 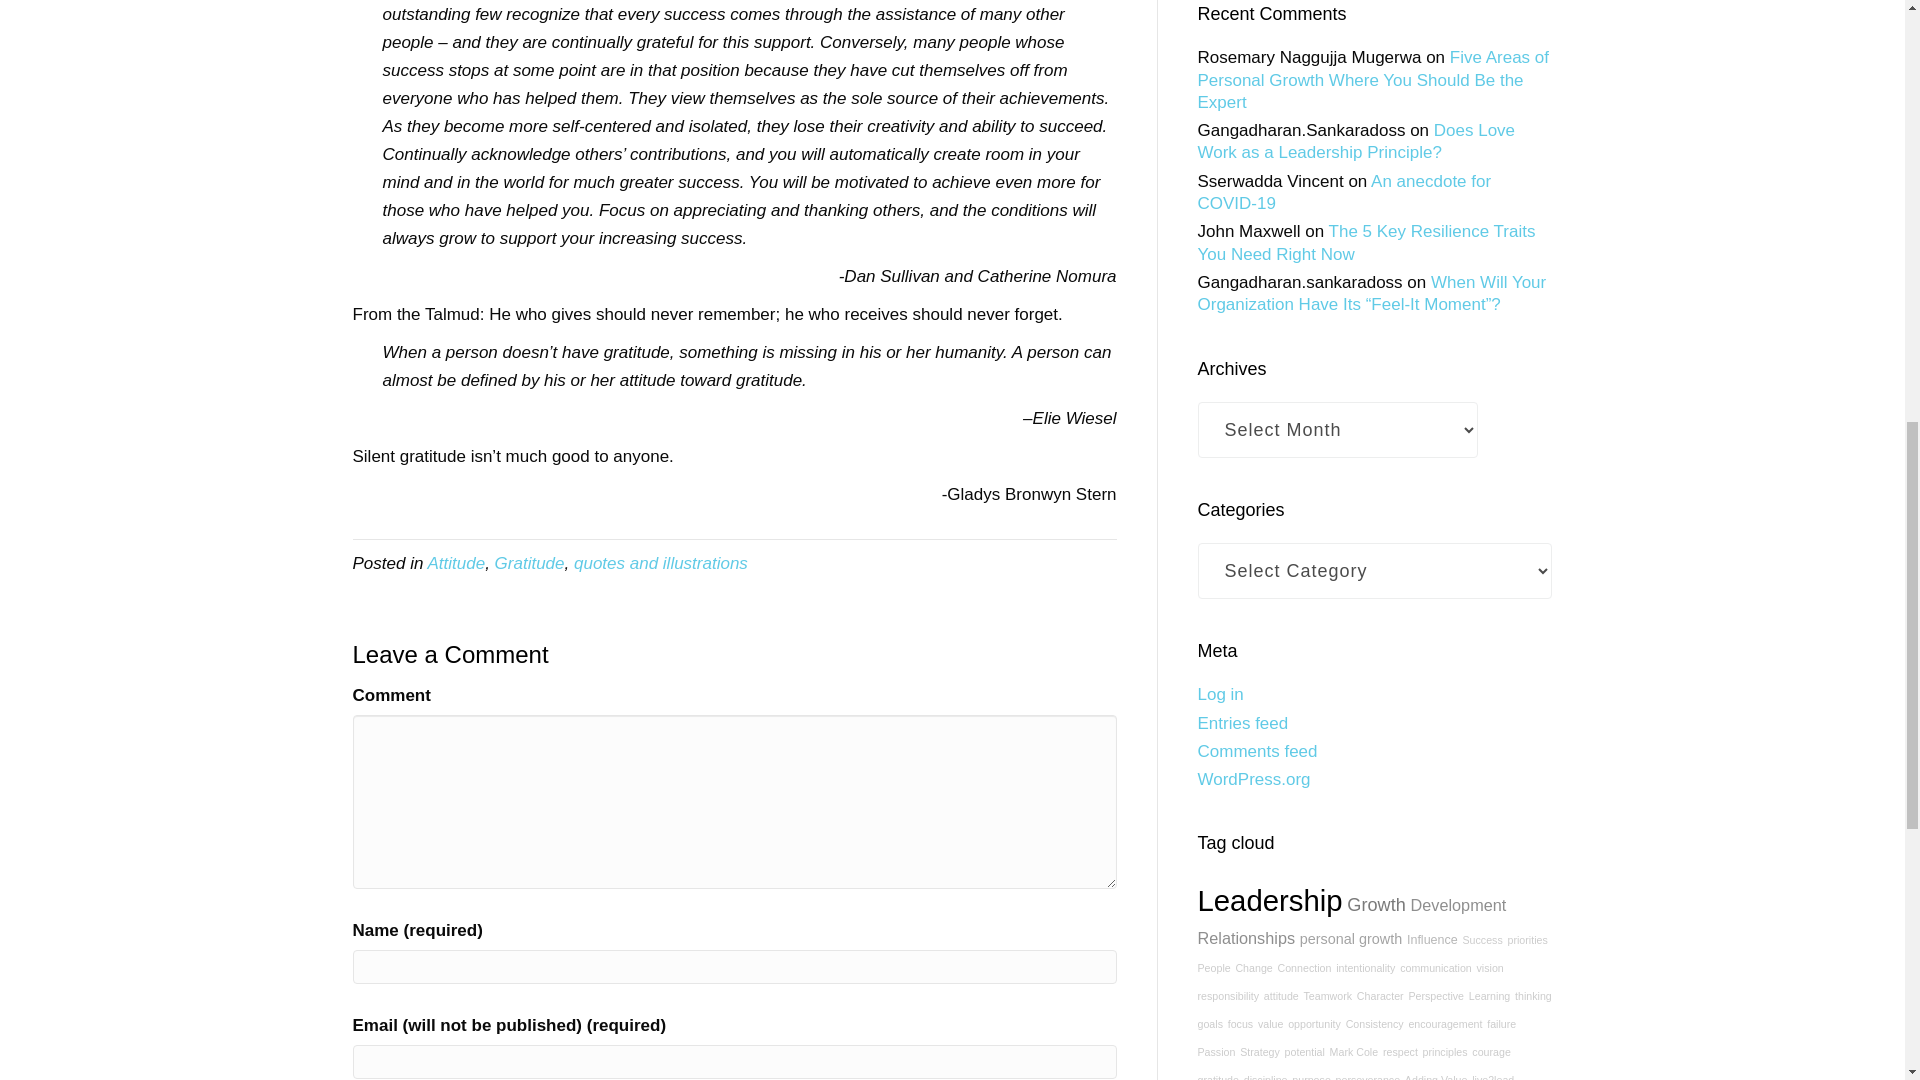 What do you see at coordinates (661, 564) in the screenshot?
I see `quotes and illustrations` at bounding box center [661, 564].